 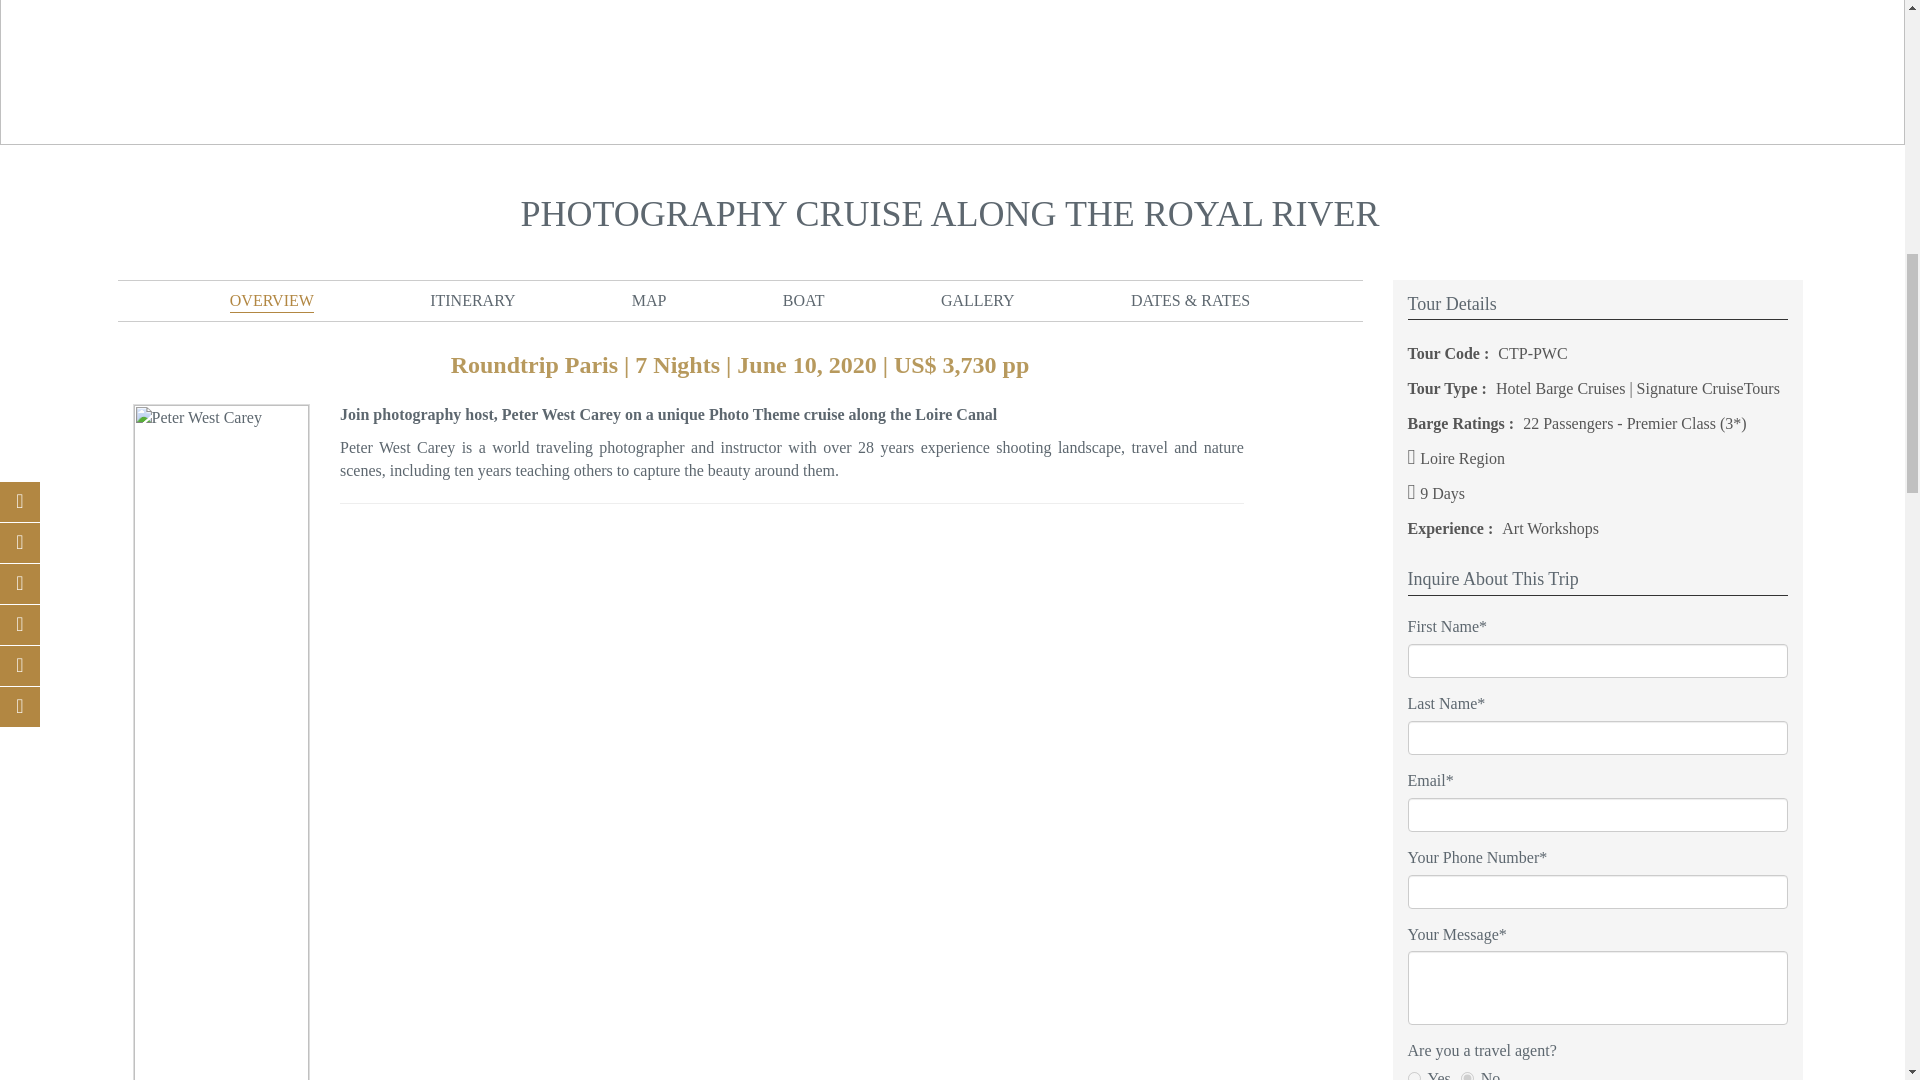 I want to click on OVERVIEW, so click(x=272, y=300).